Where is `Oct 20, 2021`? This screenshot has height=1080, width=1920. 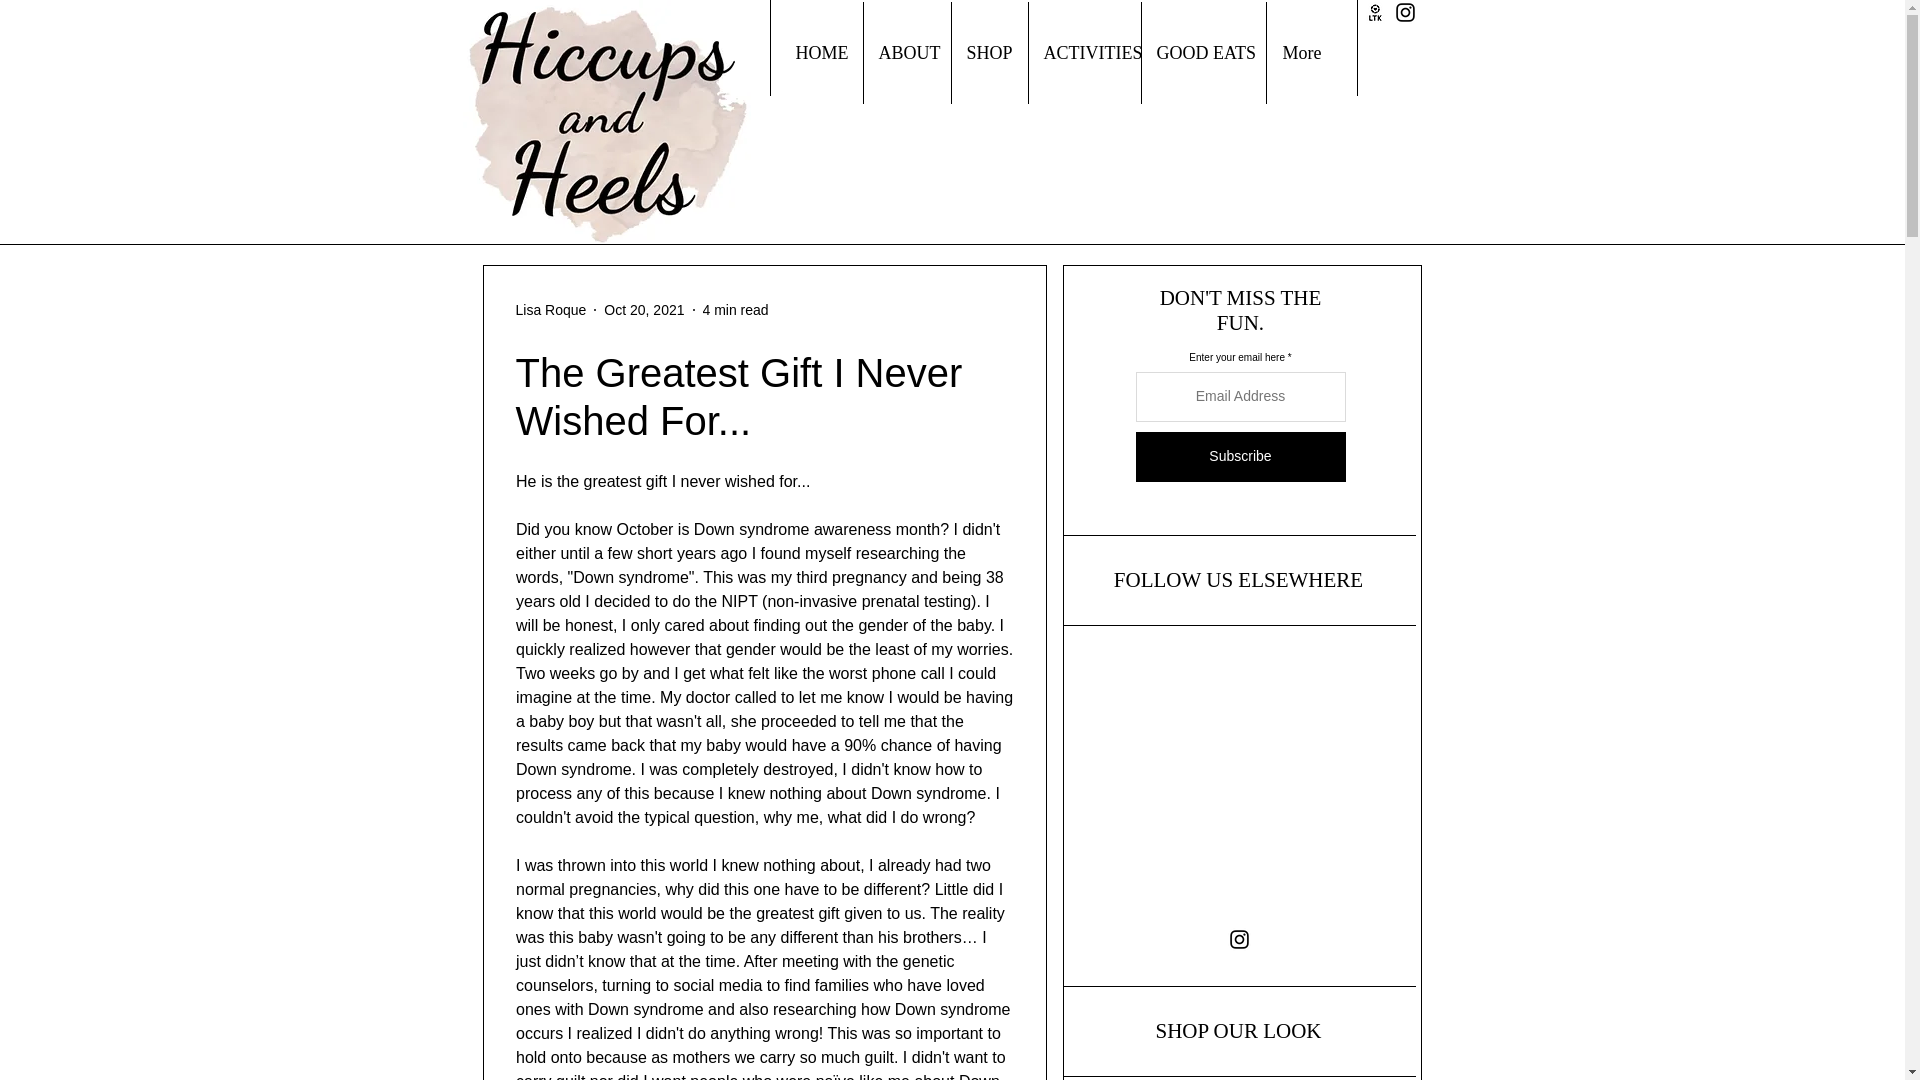 Oct 20, 2021 is located at coordinates (644, 310).